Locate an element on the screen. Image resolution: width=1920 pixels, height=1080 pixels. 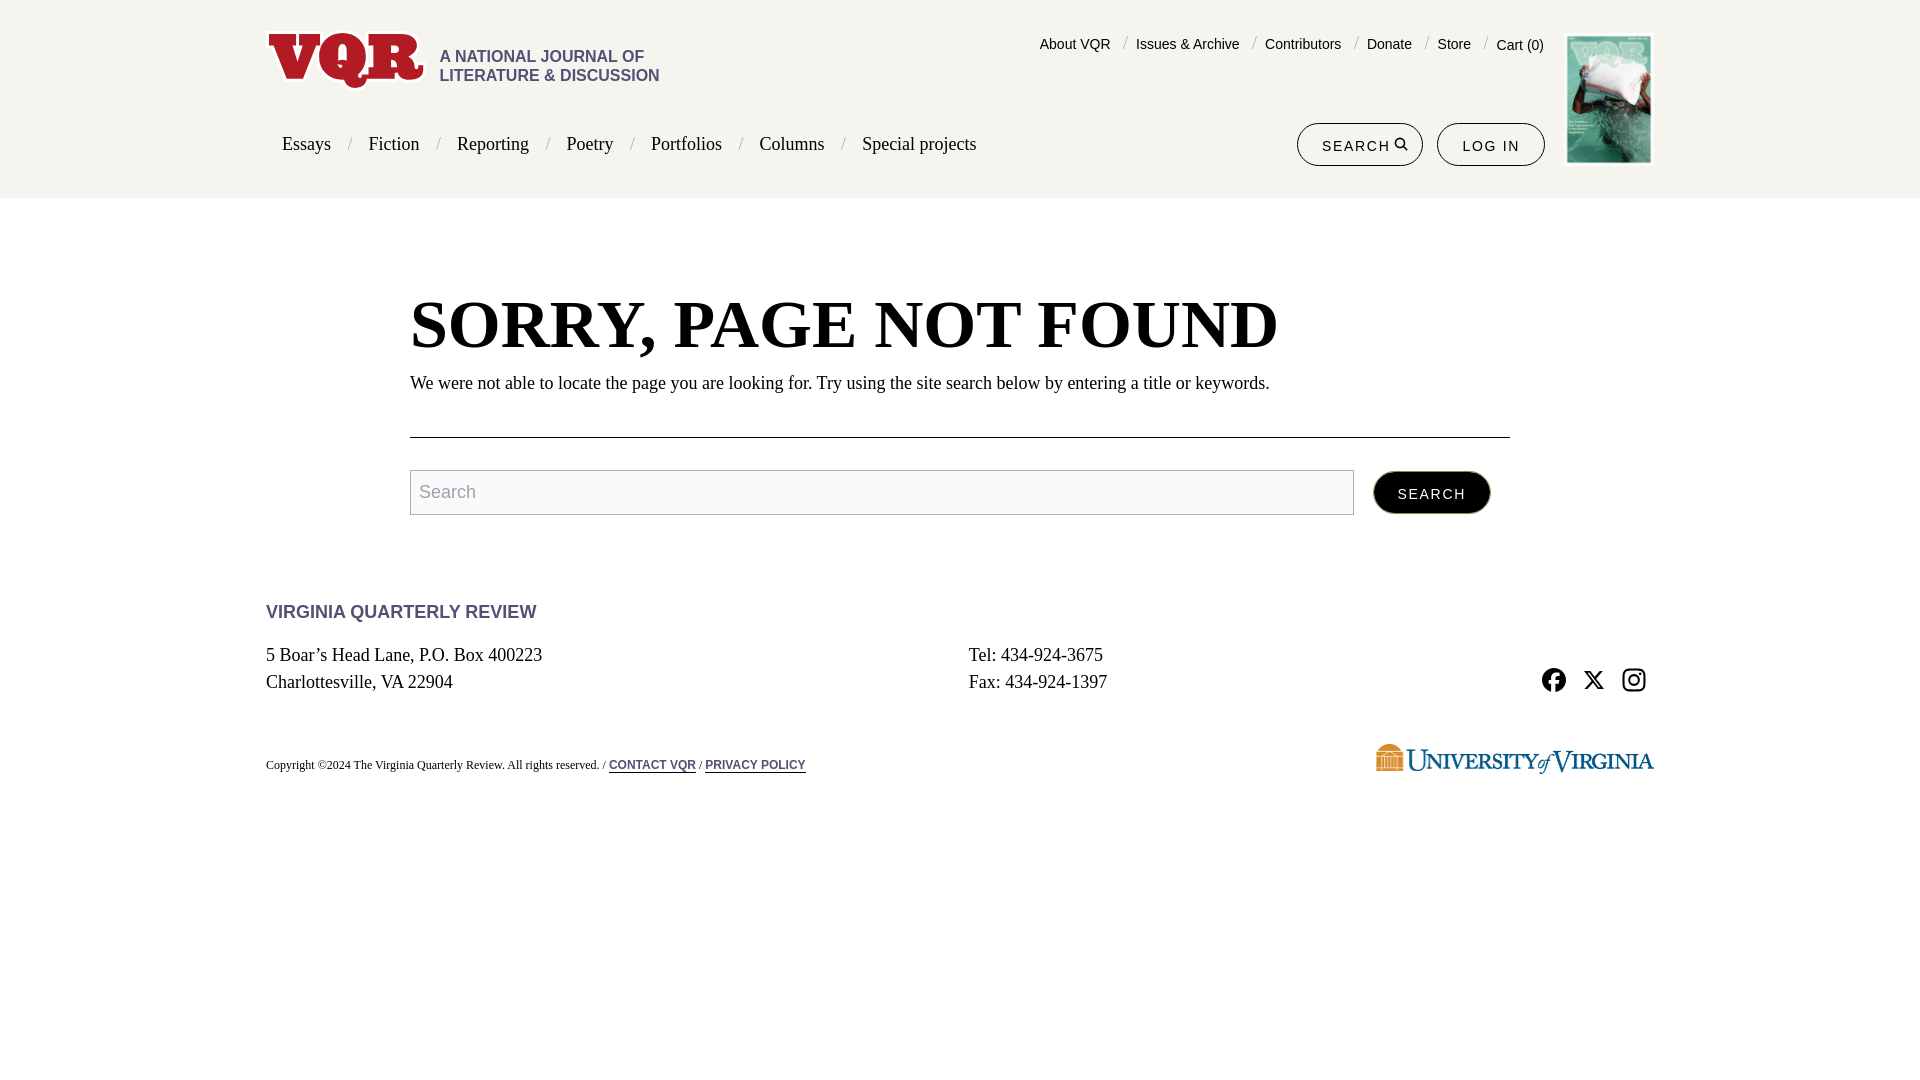
Essays is located at coordinates (306, 144).